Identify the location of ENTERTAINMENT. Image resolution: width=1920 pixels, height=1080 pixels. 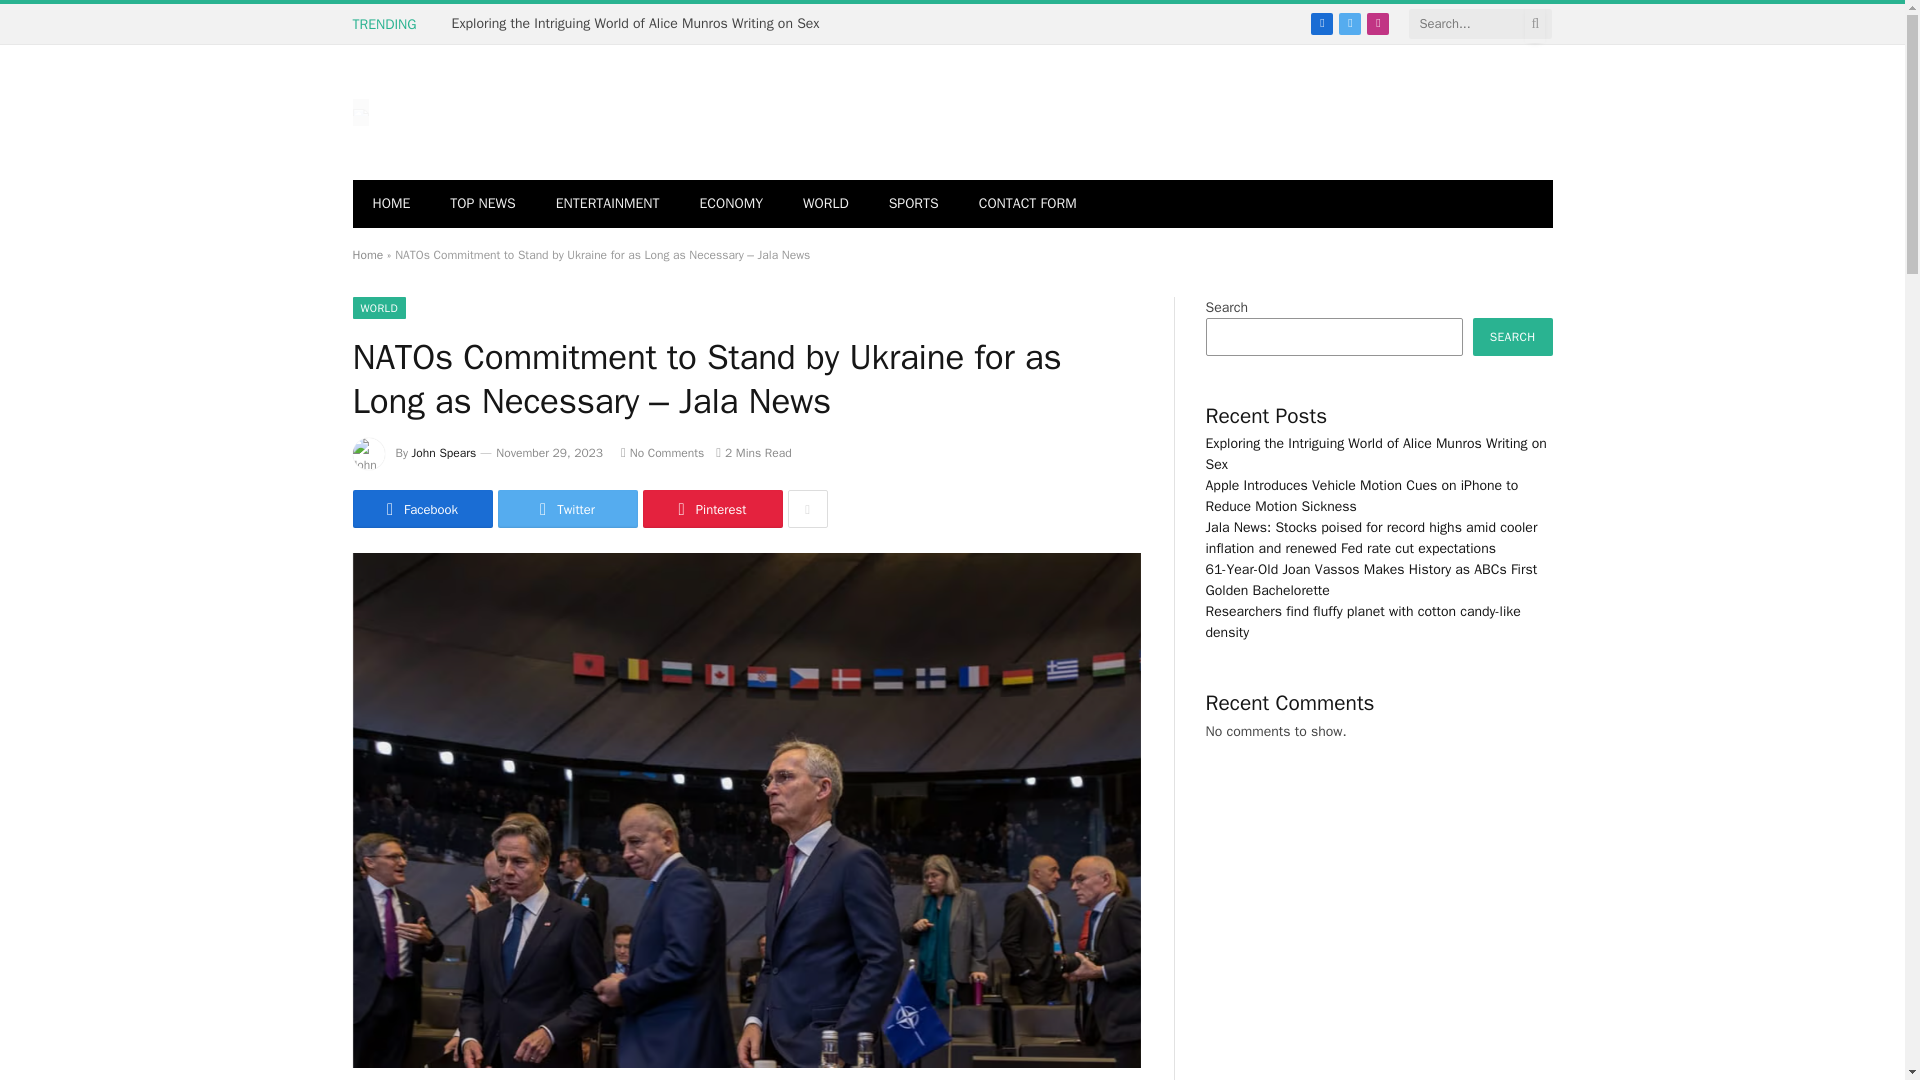
(607, 204).